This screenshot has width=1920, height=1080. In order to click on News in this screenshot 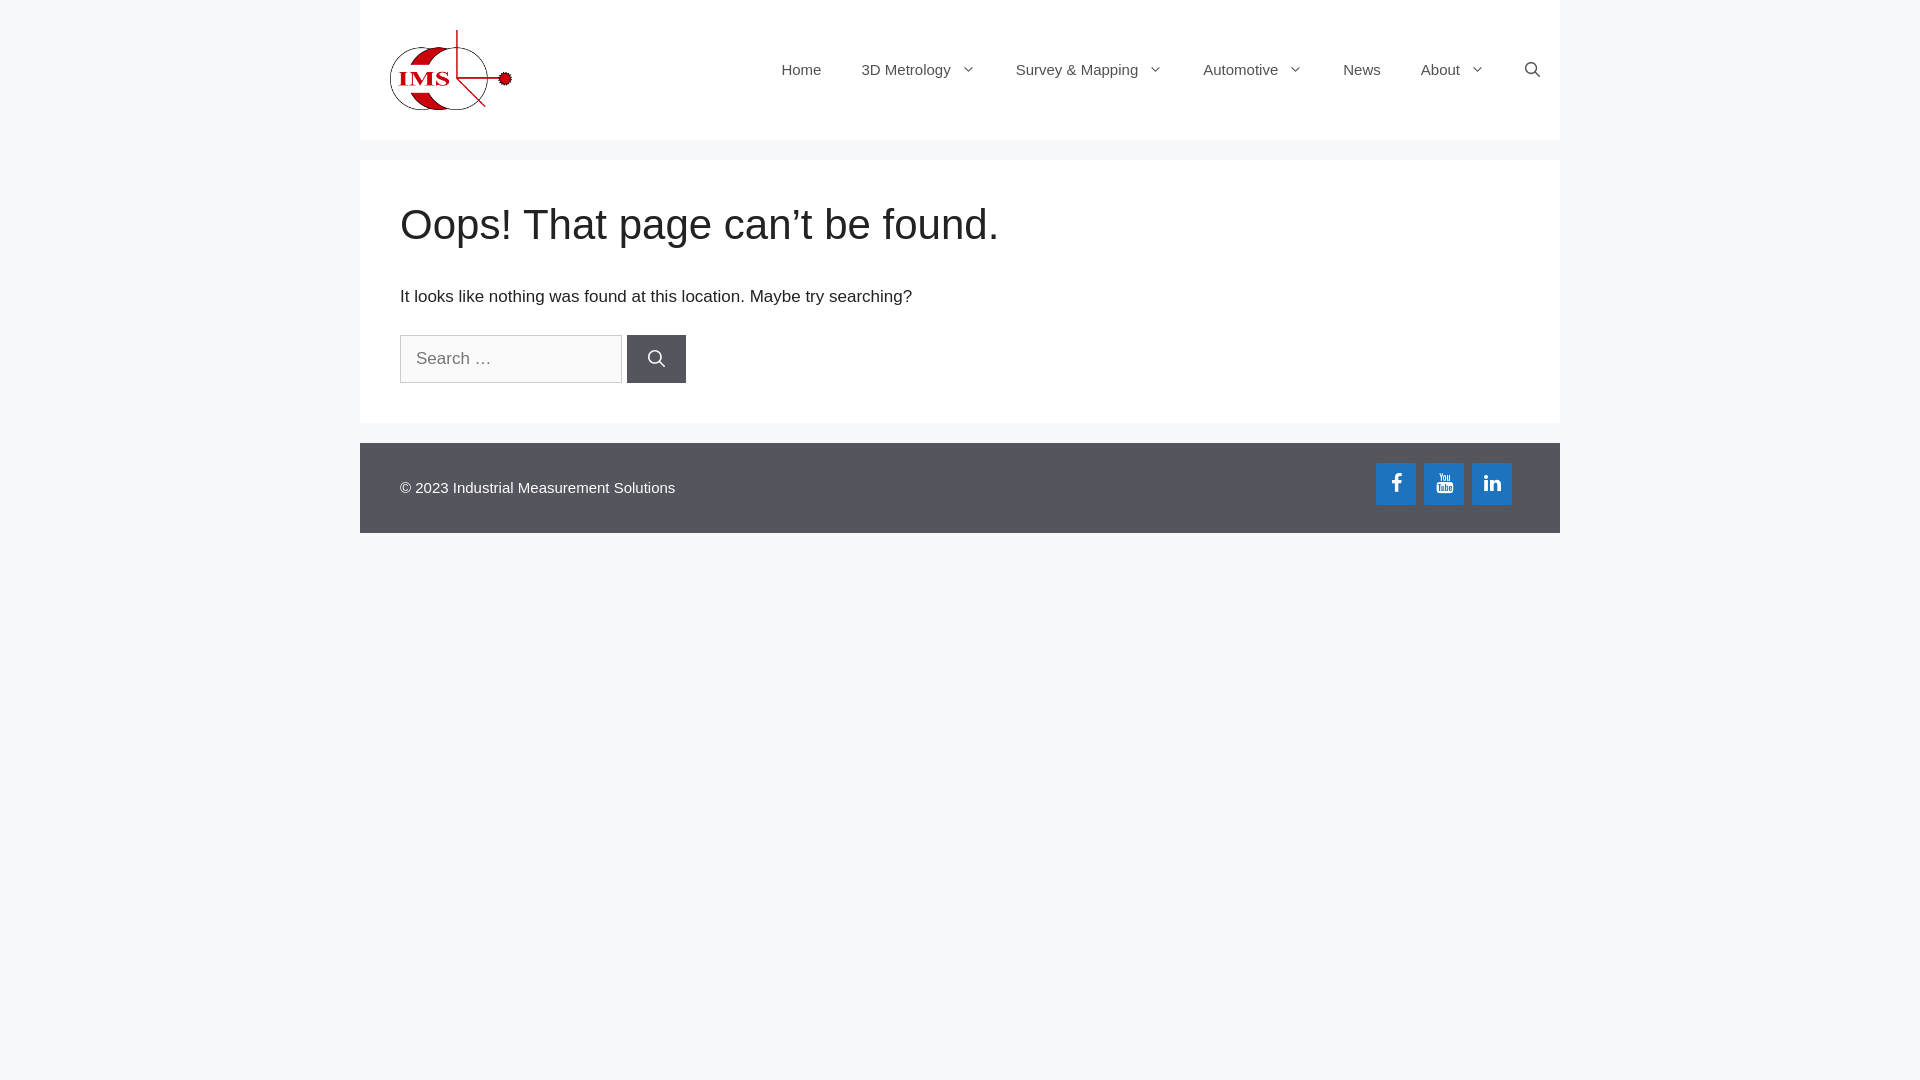, I will do `click(1362, 70)`.